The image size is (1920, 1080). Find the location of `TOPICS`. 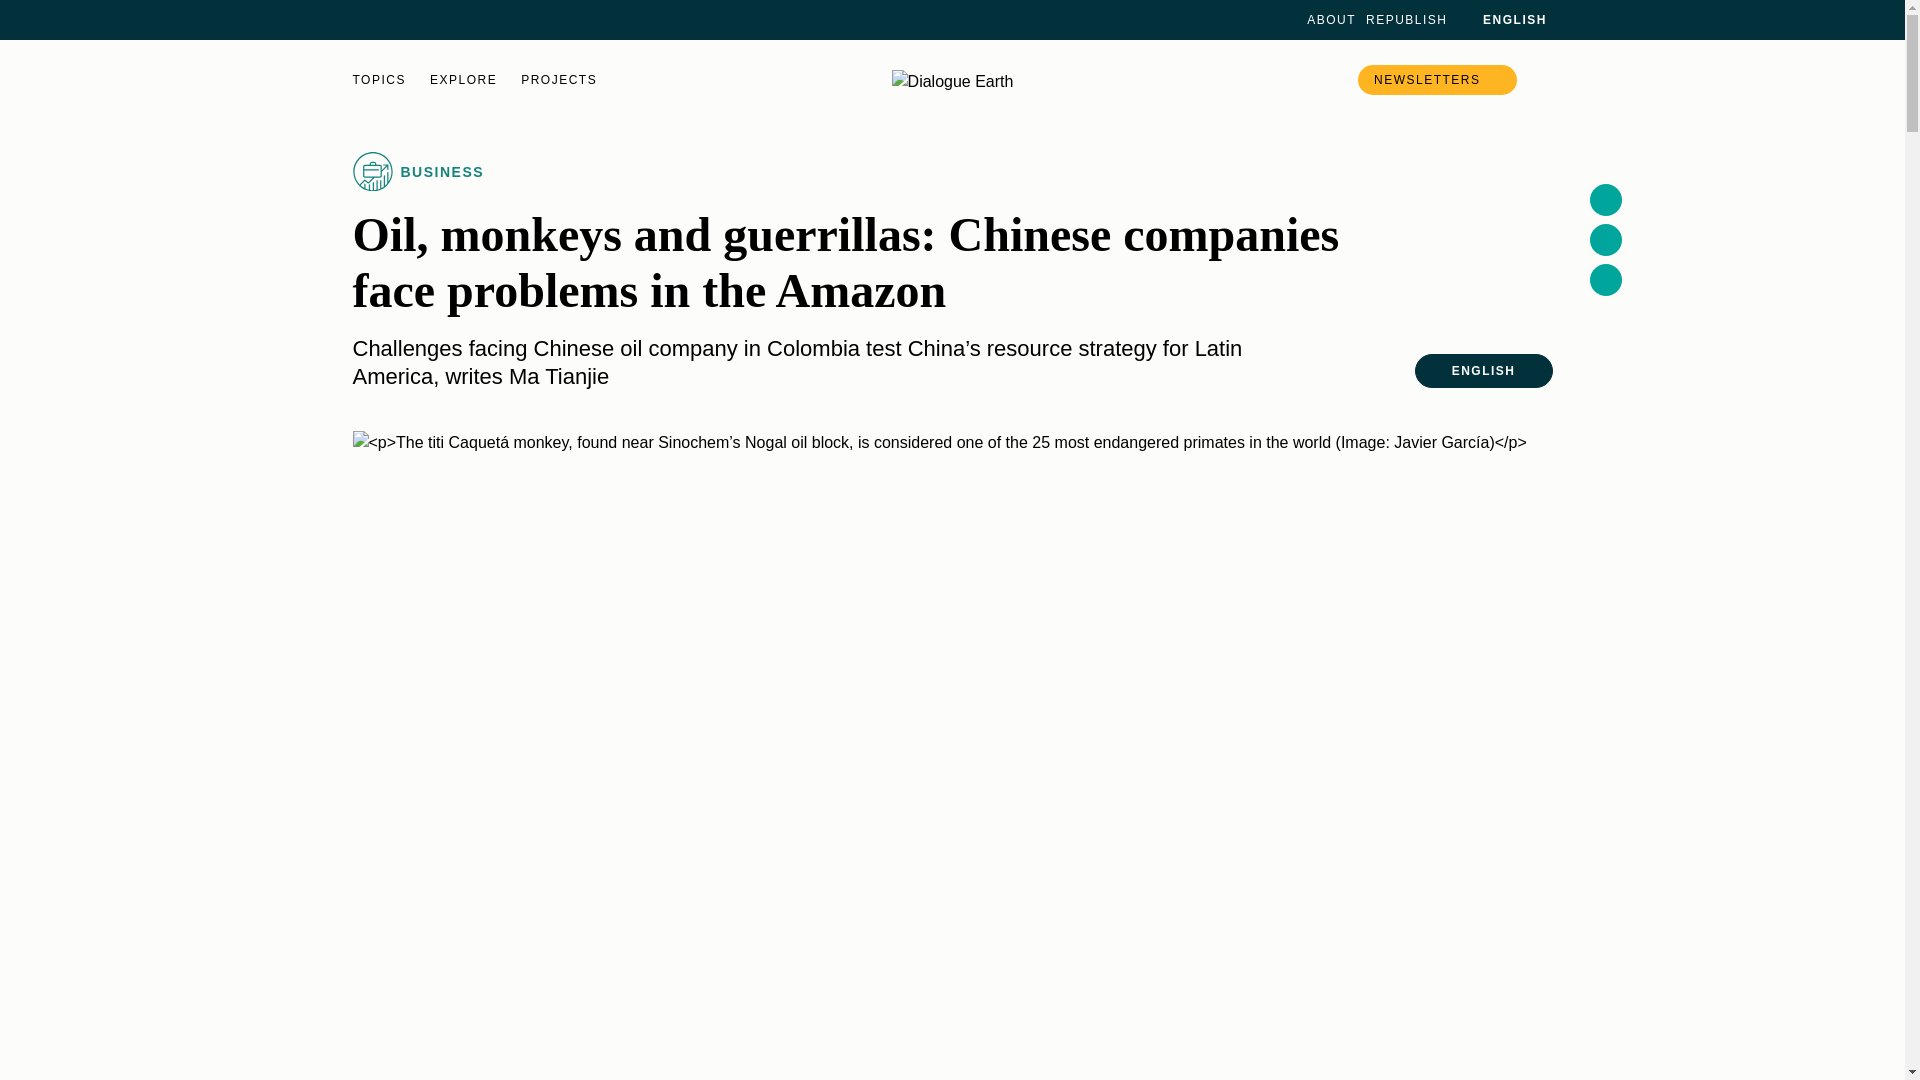

TOPICS is located at coordinates (378, 80).